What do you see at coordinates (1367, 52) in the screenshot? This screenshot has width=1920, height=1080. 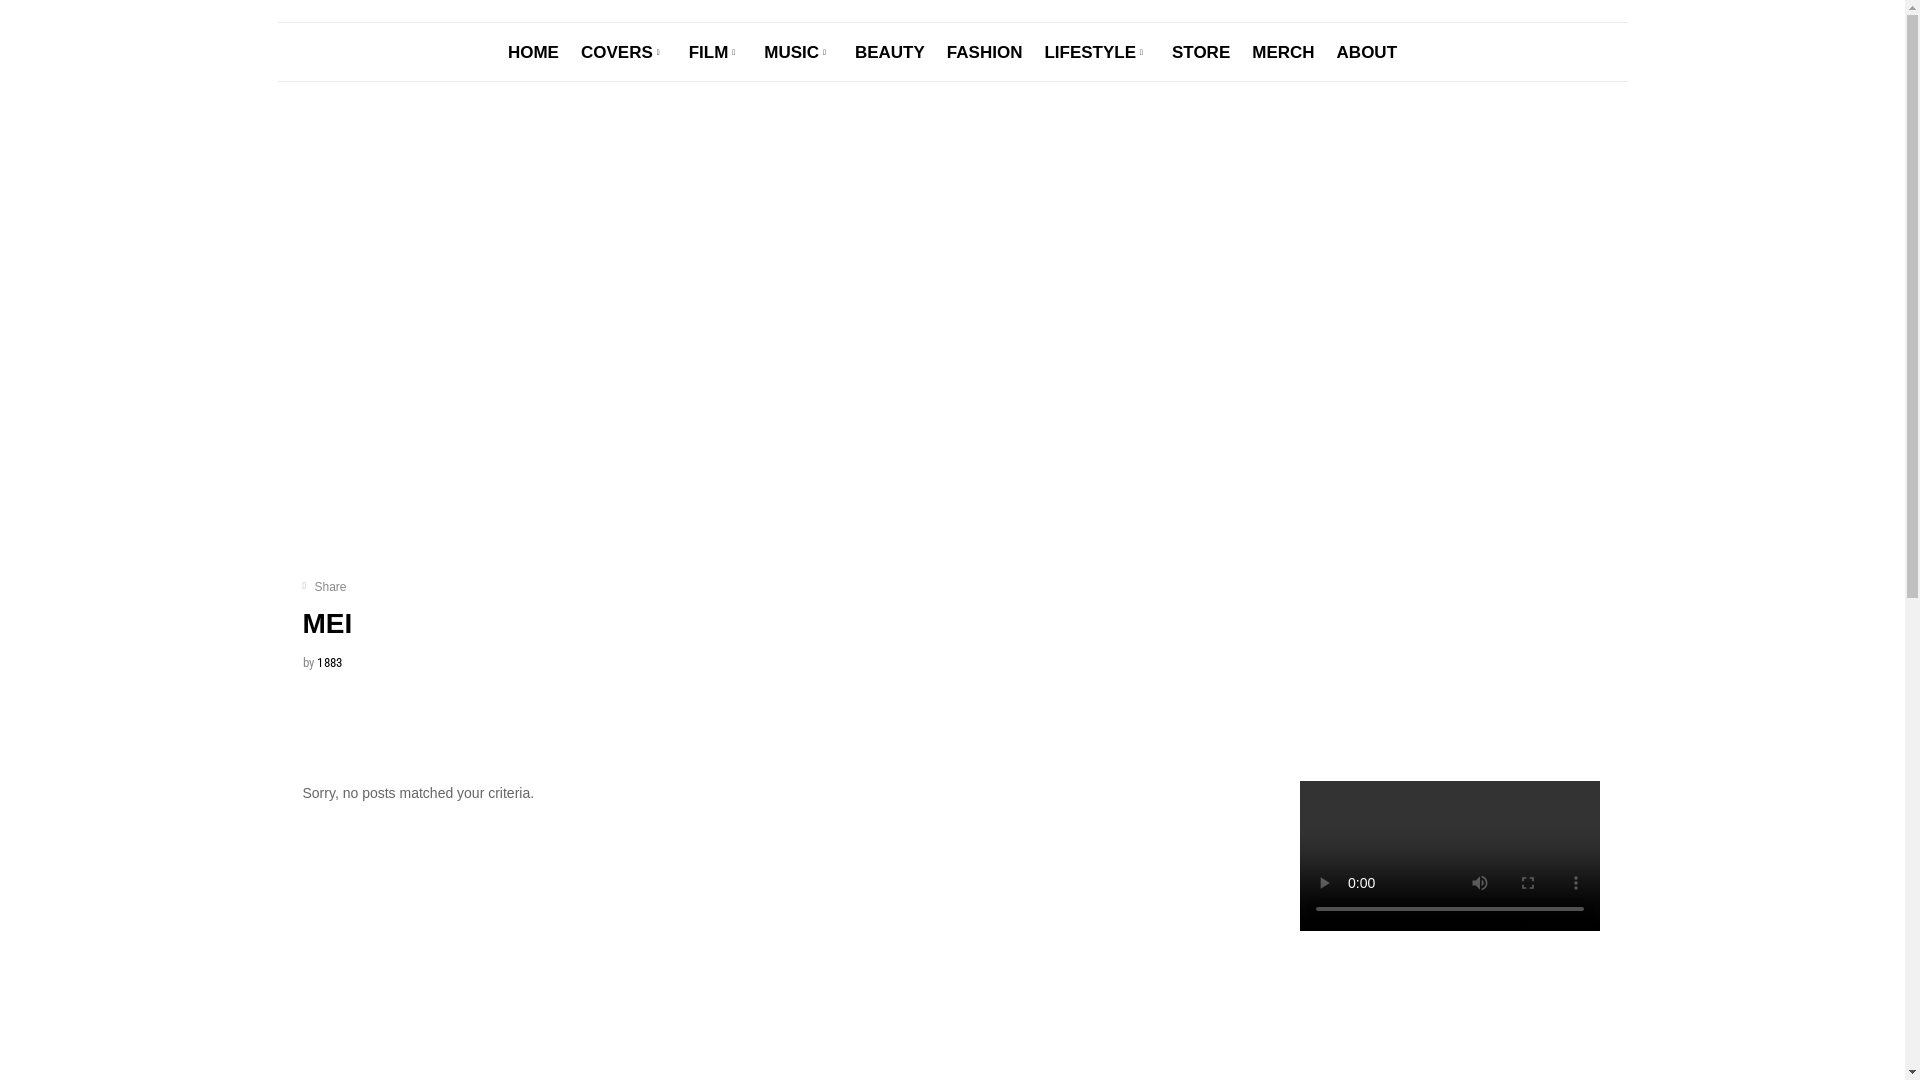 I see `ABOUT` at bounding box center [1367, 52].